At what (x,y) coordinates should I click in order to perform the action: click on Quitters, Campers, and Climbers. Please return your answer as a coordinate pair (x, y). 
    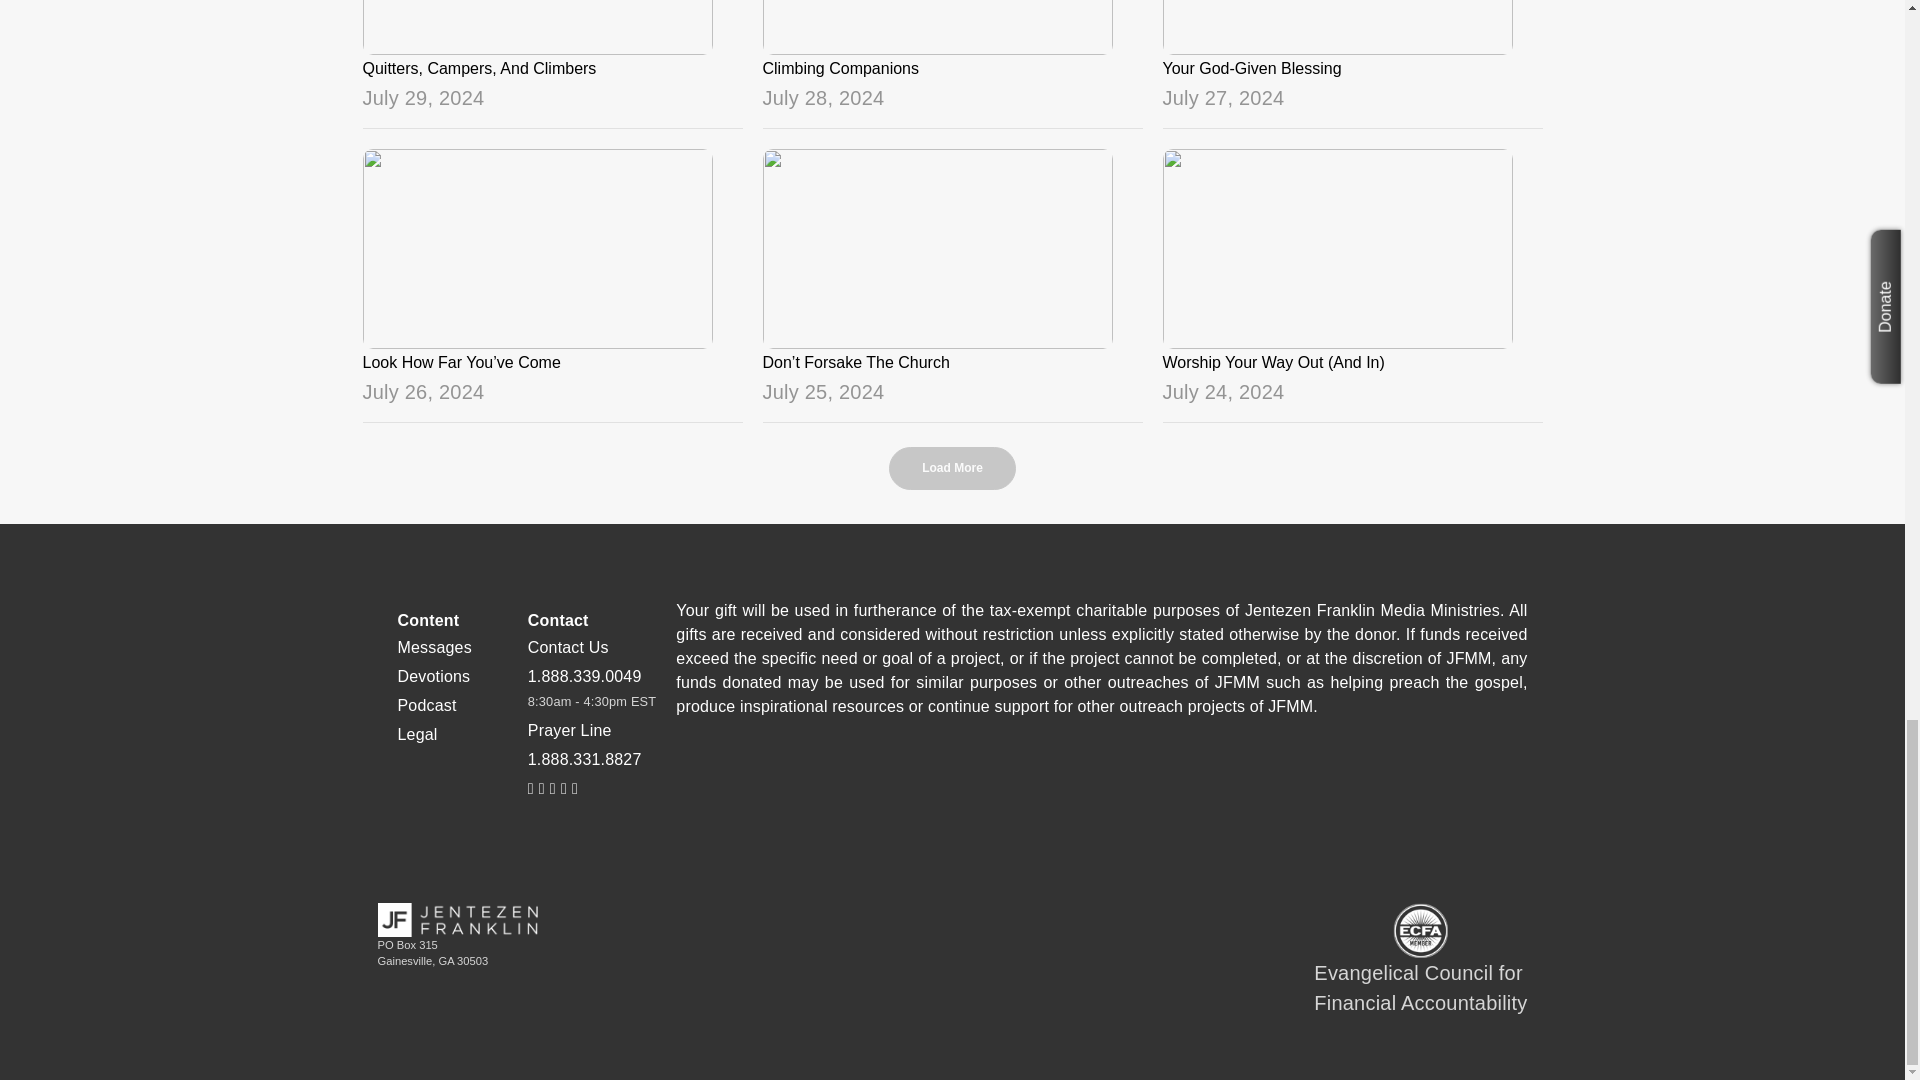
    Looking at the image, I should click on (552, 56).